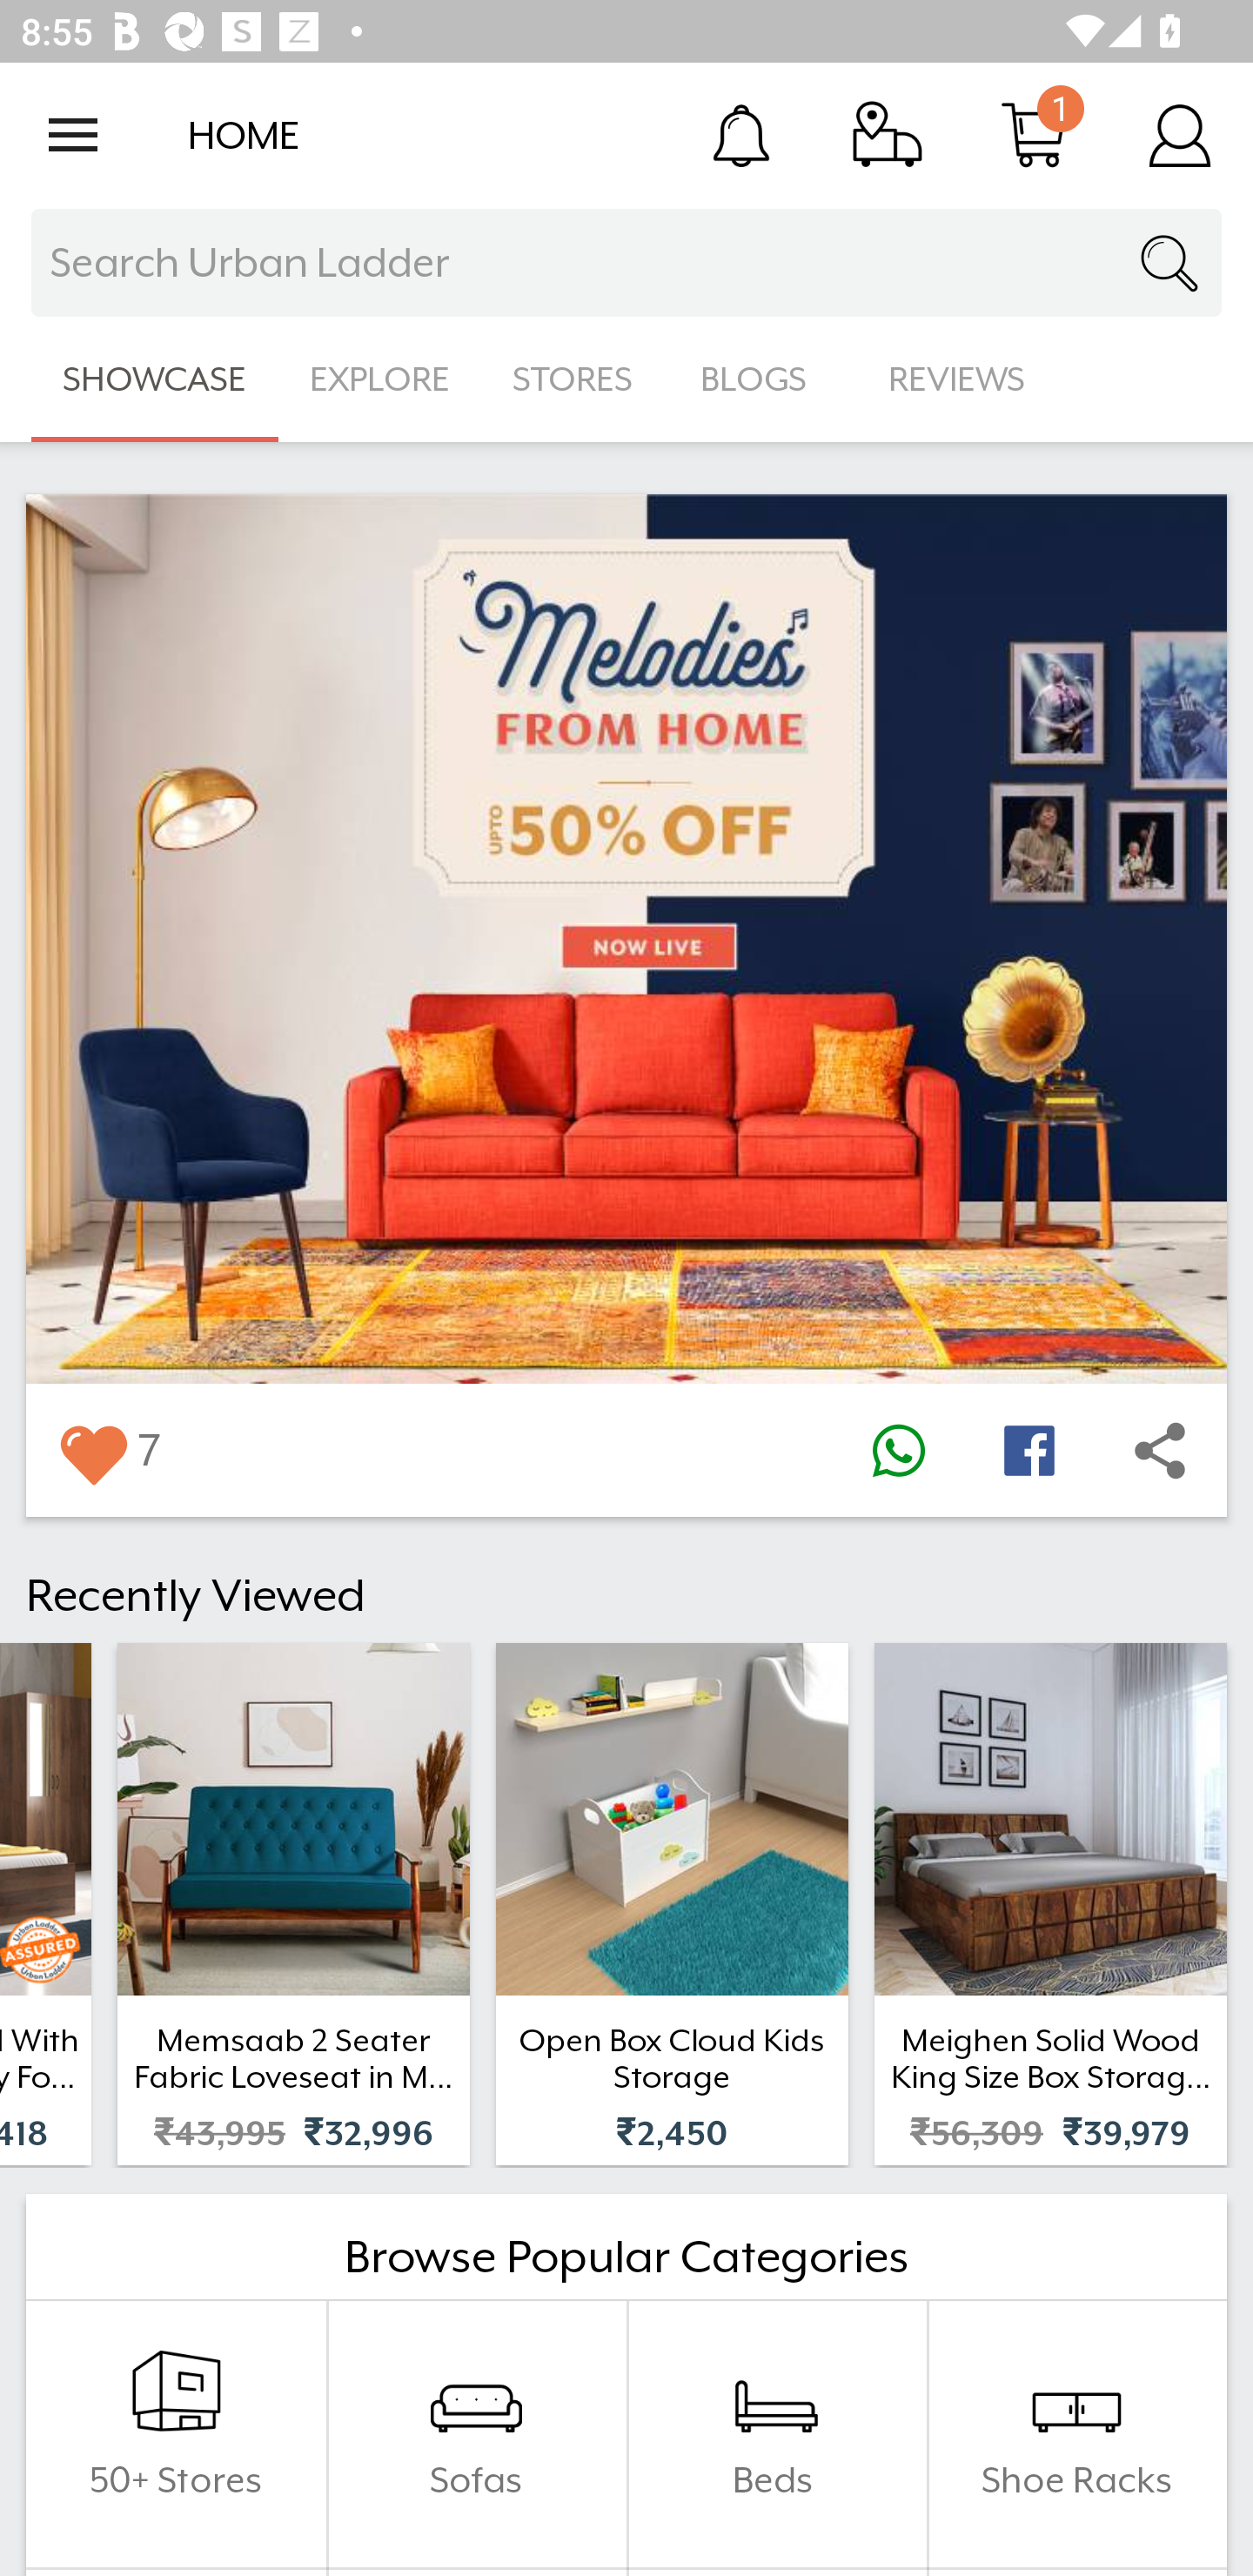 Image resolution: width=1253 pixels, height=2576 pixels. Describe the element at coordinates (1180, 134) in the screenshot. I see `Account Details` at that location.